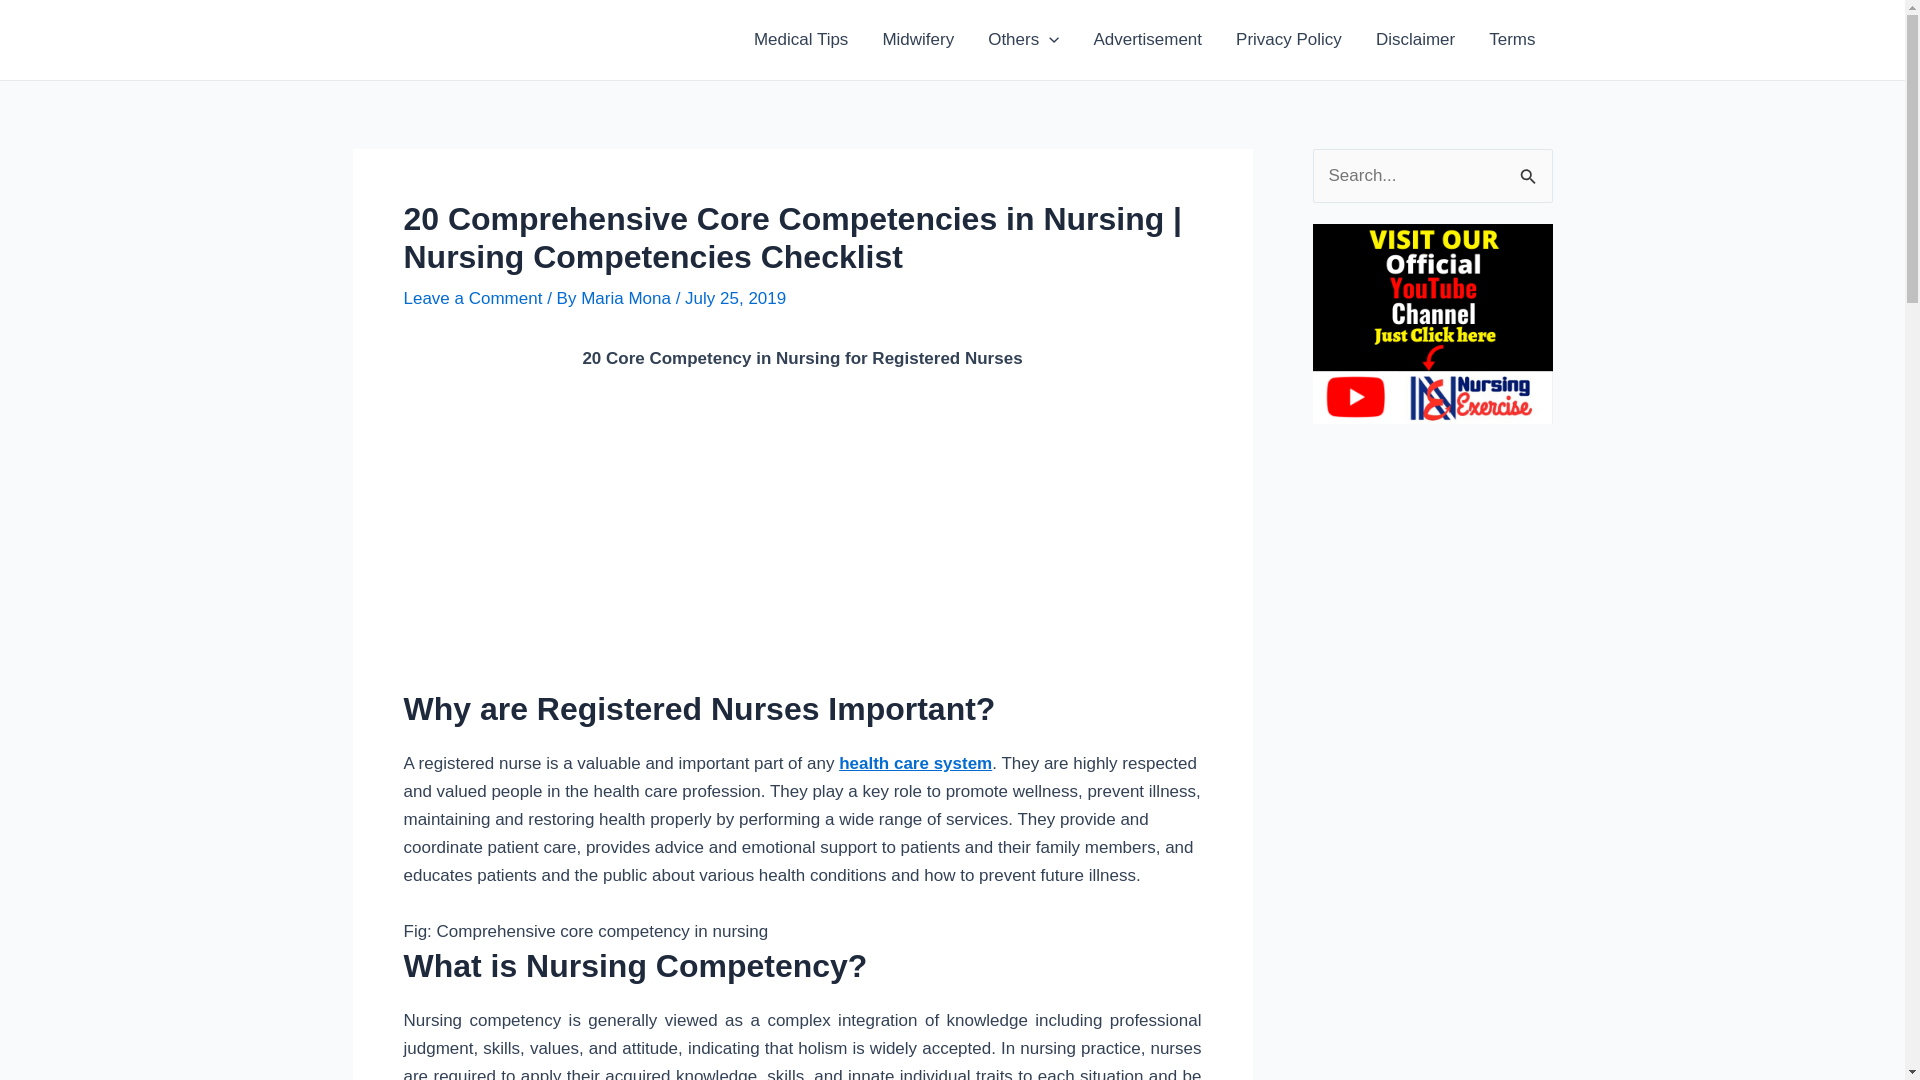 The height and width of the screenshot is (1080, 1920). I want to click on View all posts by Maria Mona, so click(628, 298).